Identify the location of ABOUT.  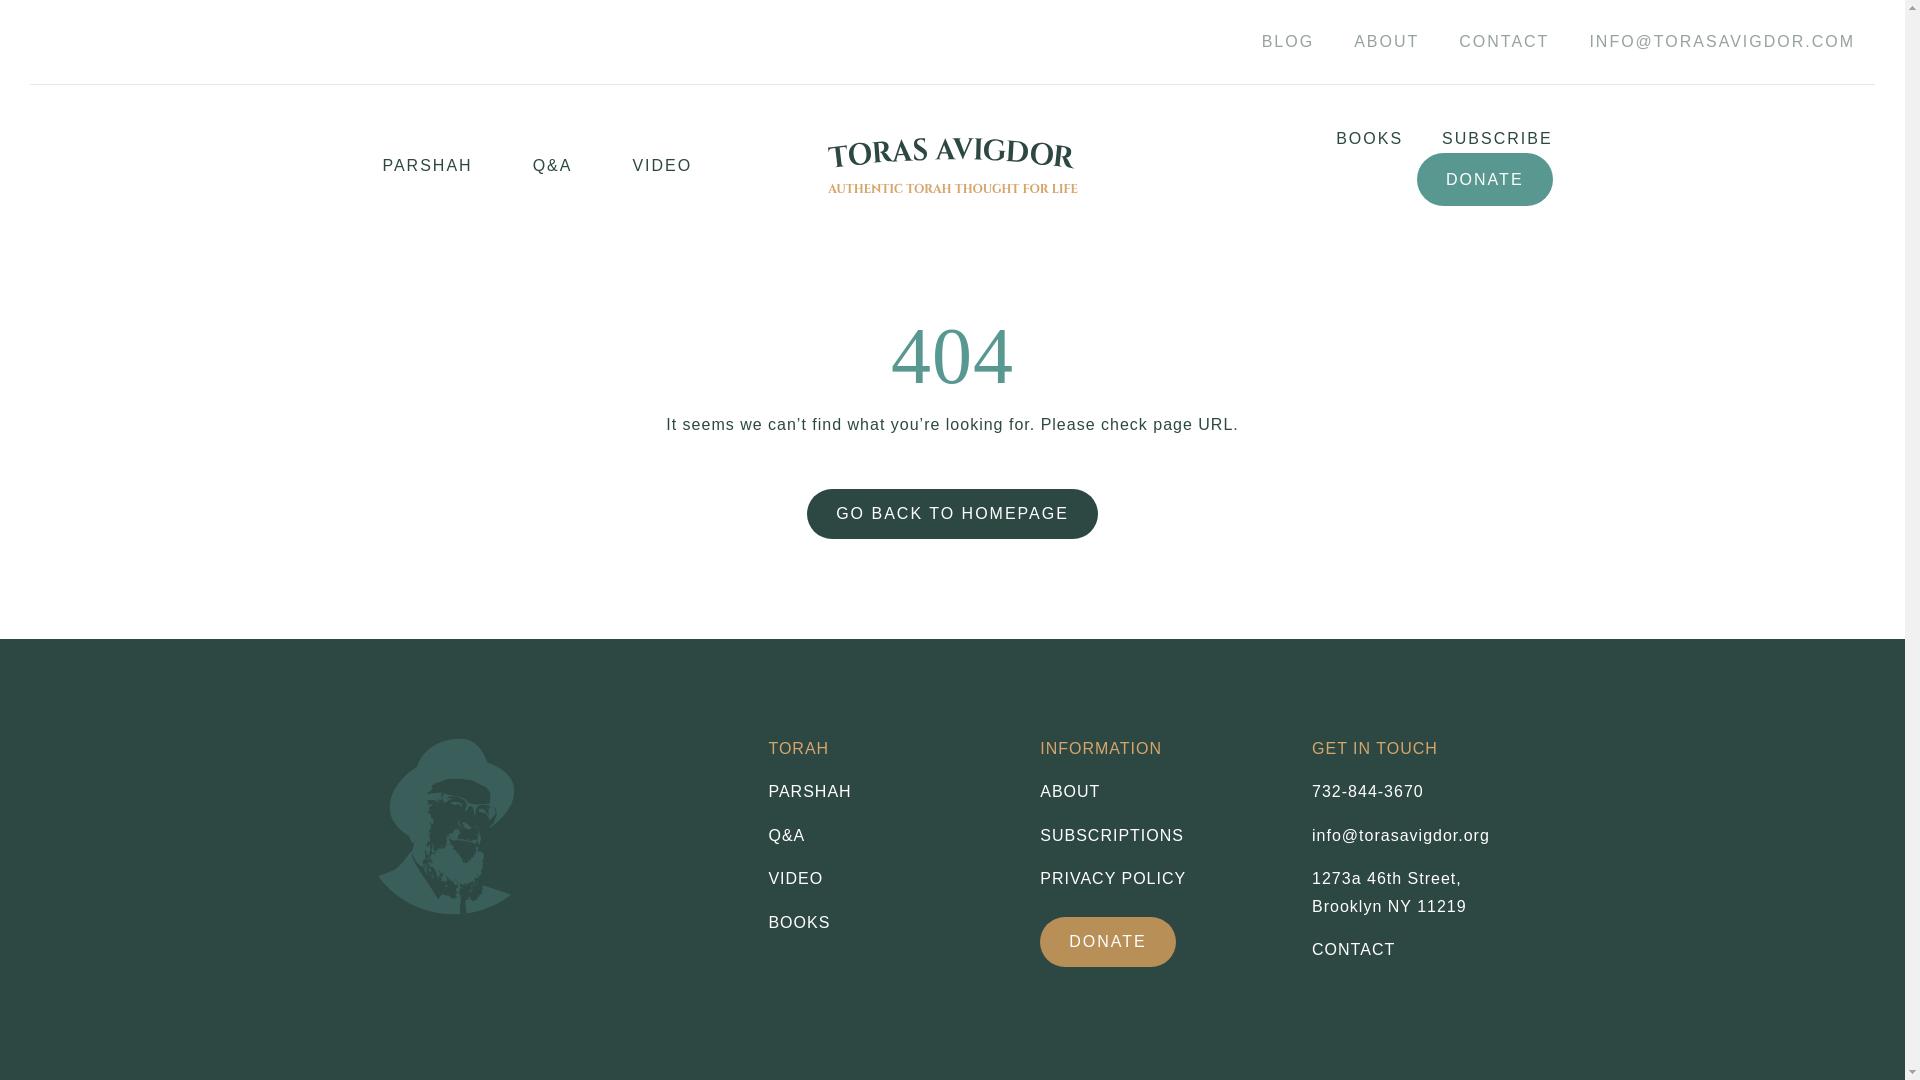
(1386, 42).